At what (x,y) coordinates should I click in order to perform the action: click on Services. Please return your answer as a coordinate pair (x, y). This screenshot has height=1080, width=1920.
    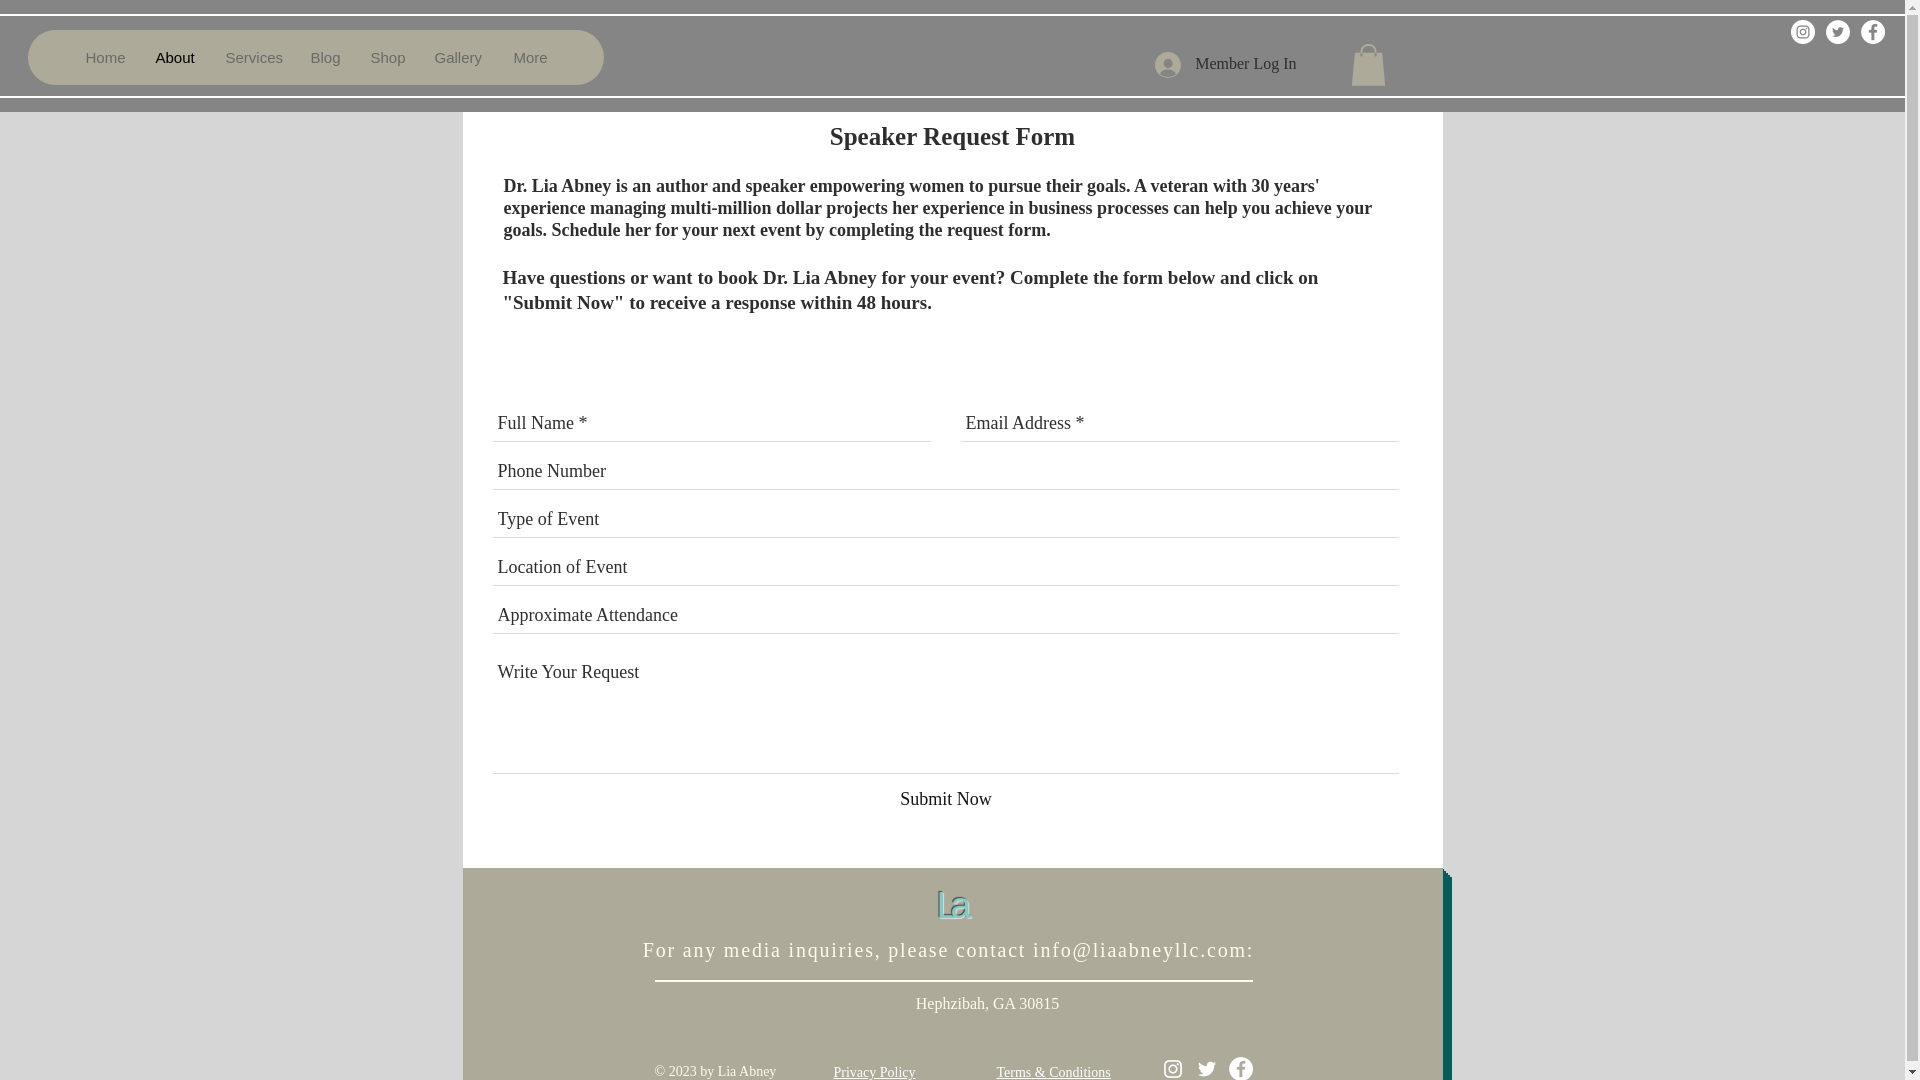
    Looking at the image, I should click on (252, 58).